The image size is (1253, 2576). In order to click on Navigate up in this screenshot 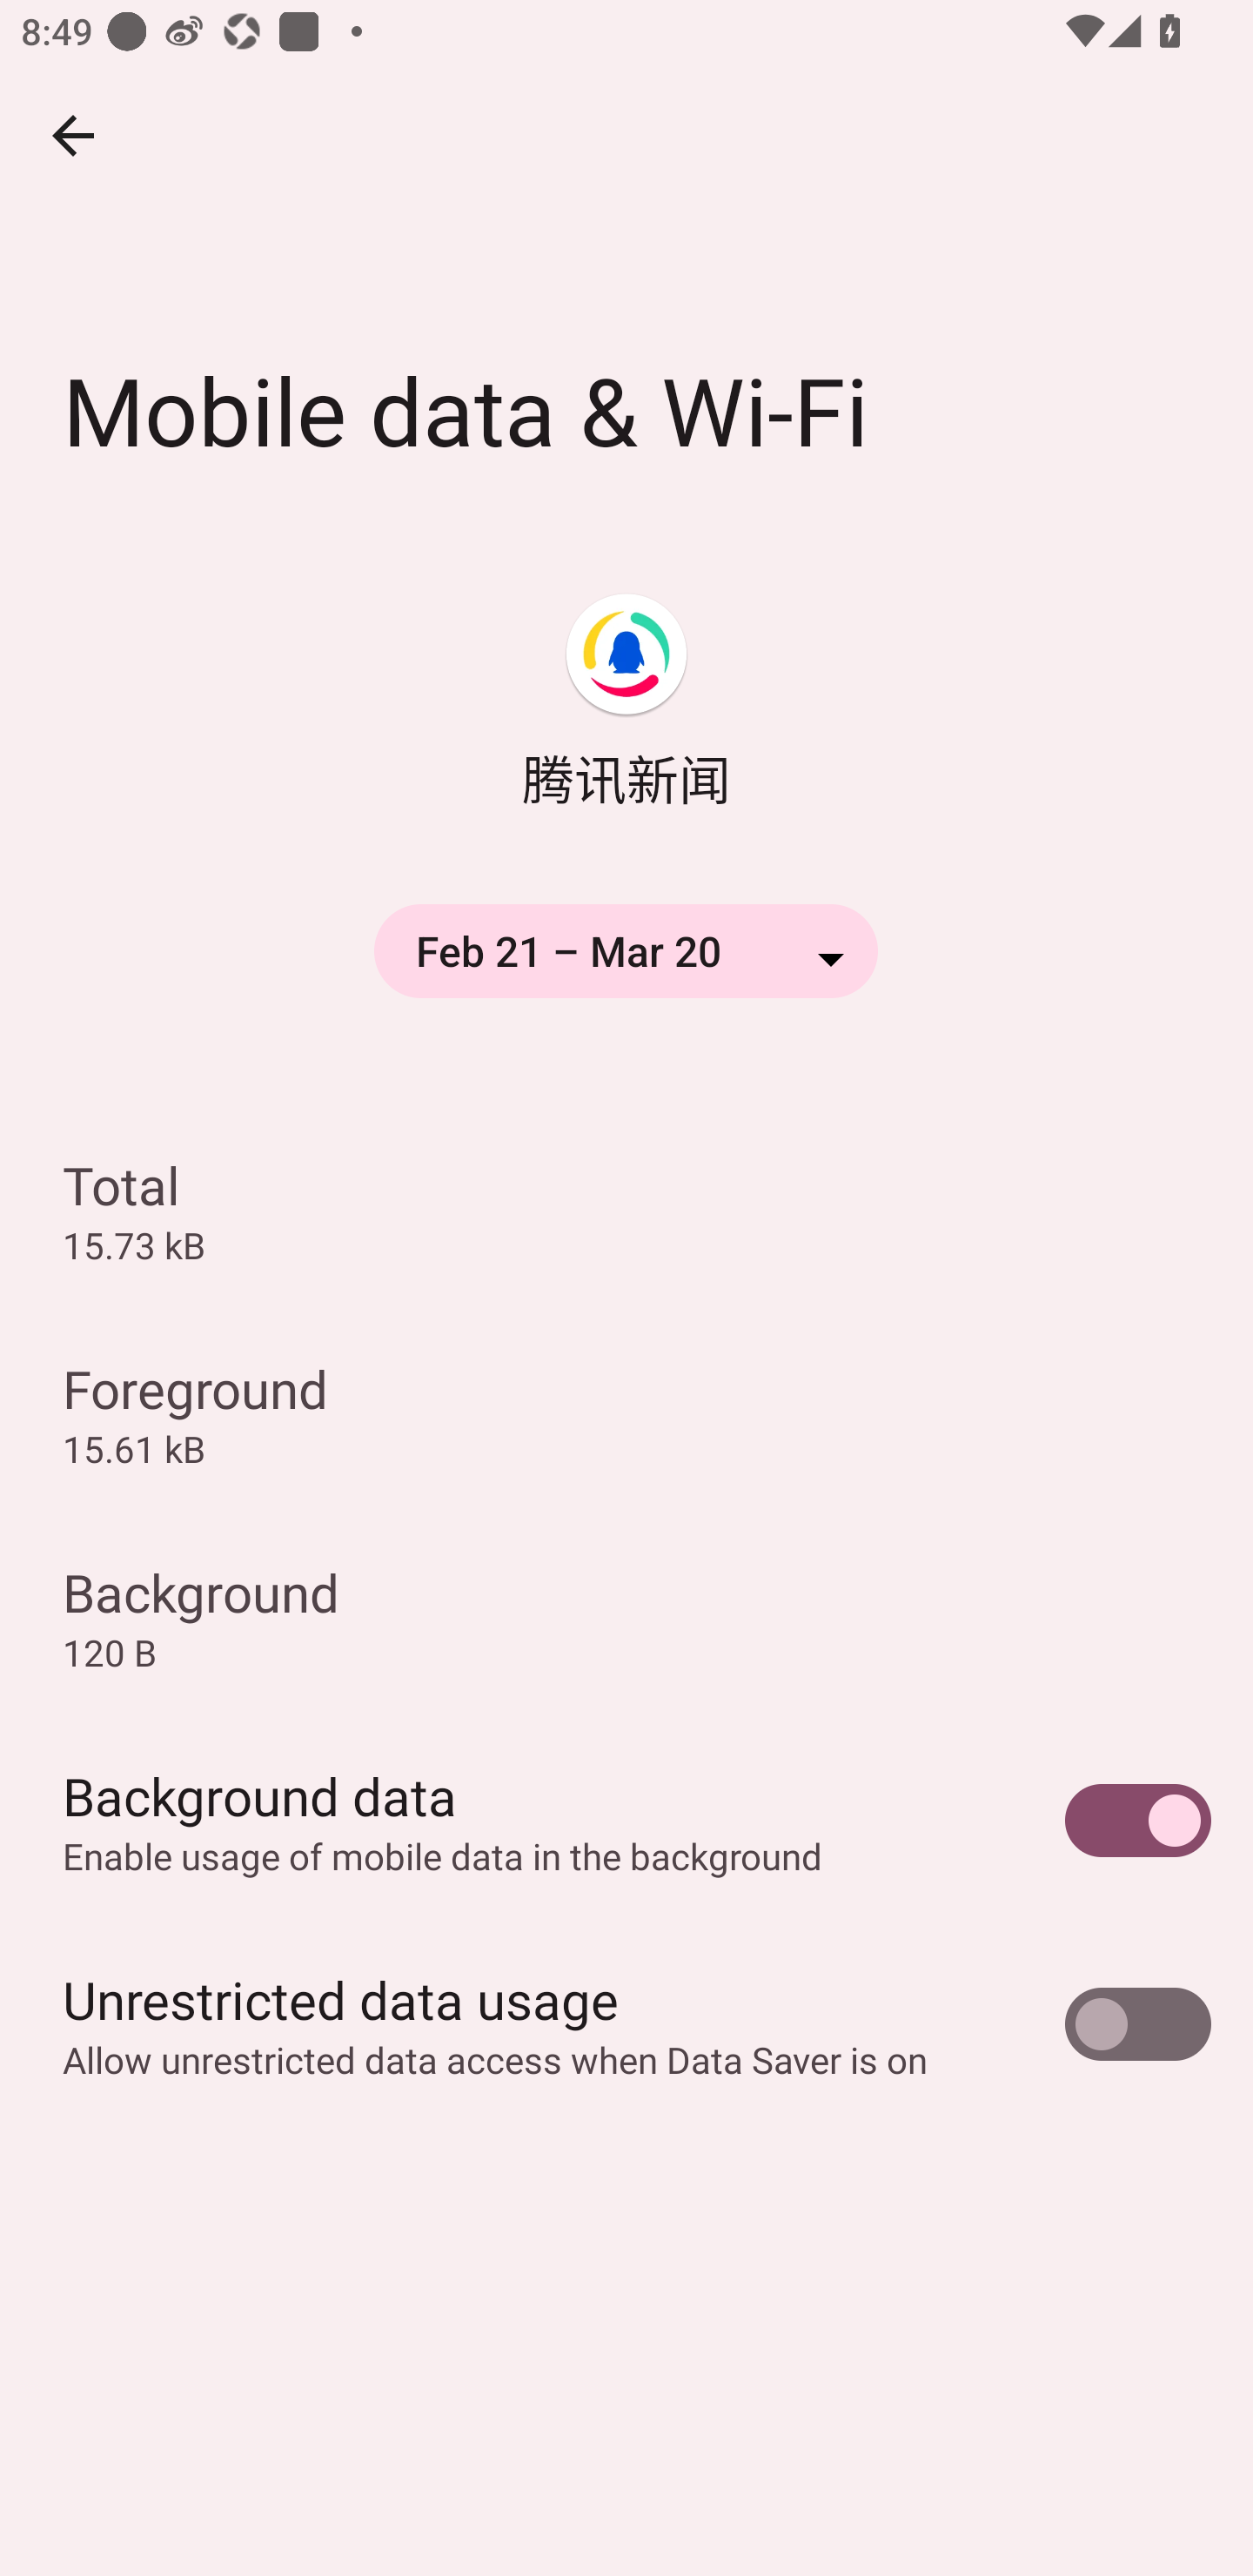, I will do `click(73, 135)`.